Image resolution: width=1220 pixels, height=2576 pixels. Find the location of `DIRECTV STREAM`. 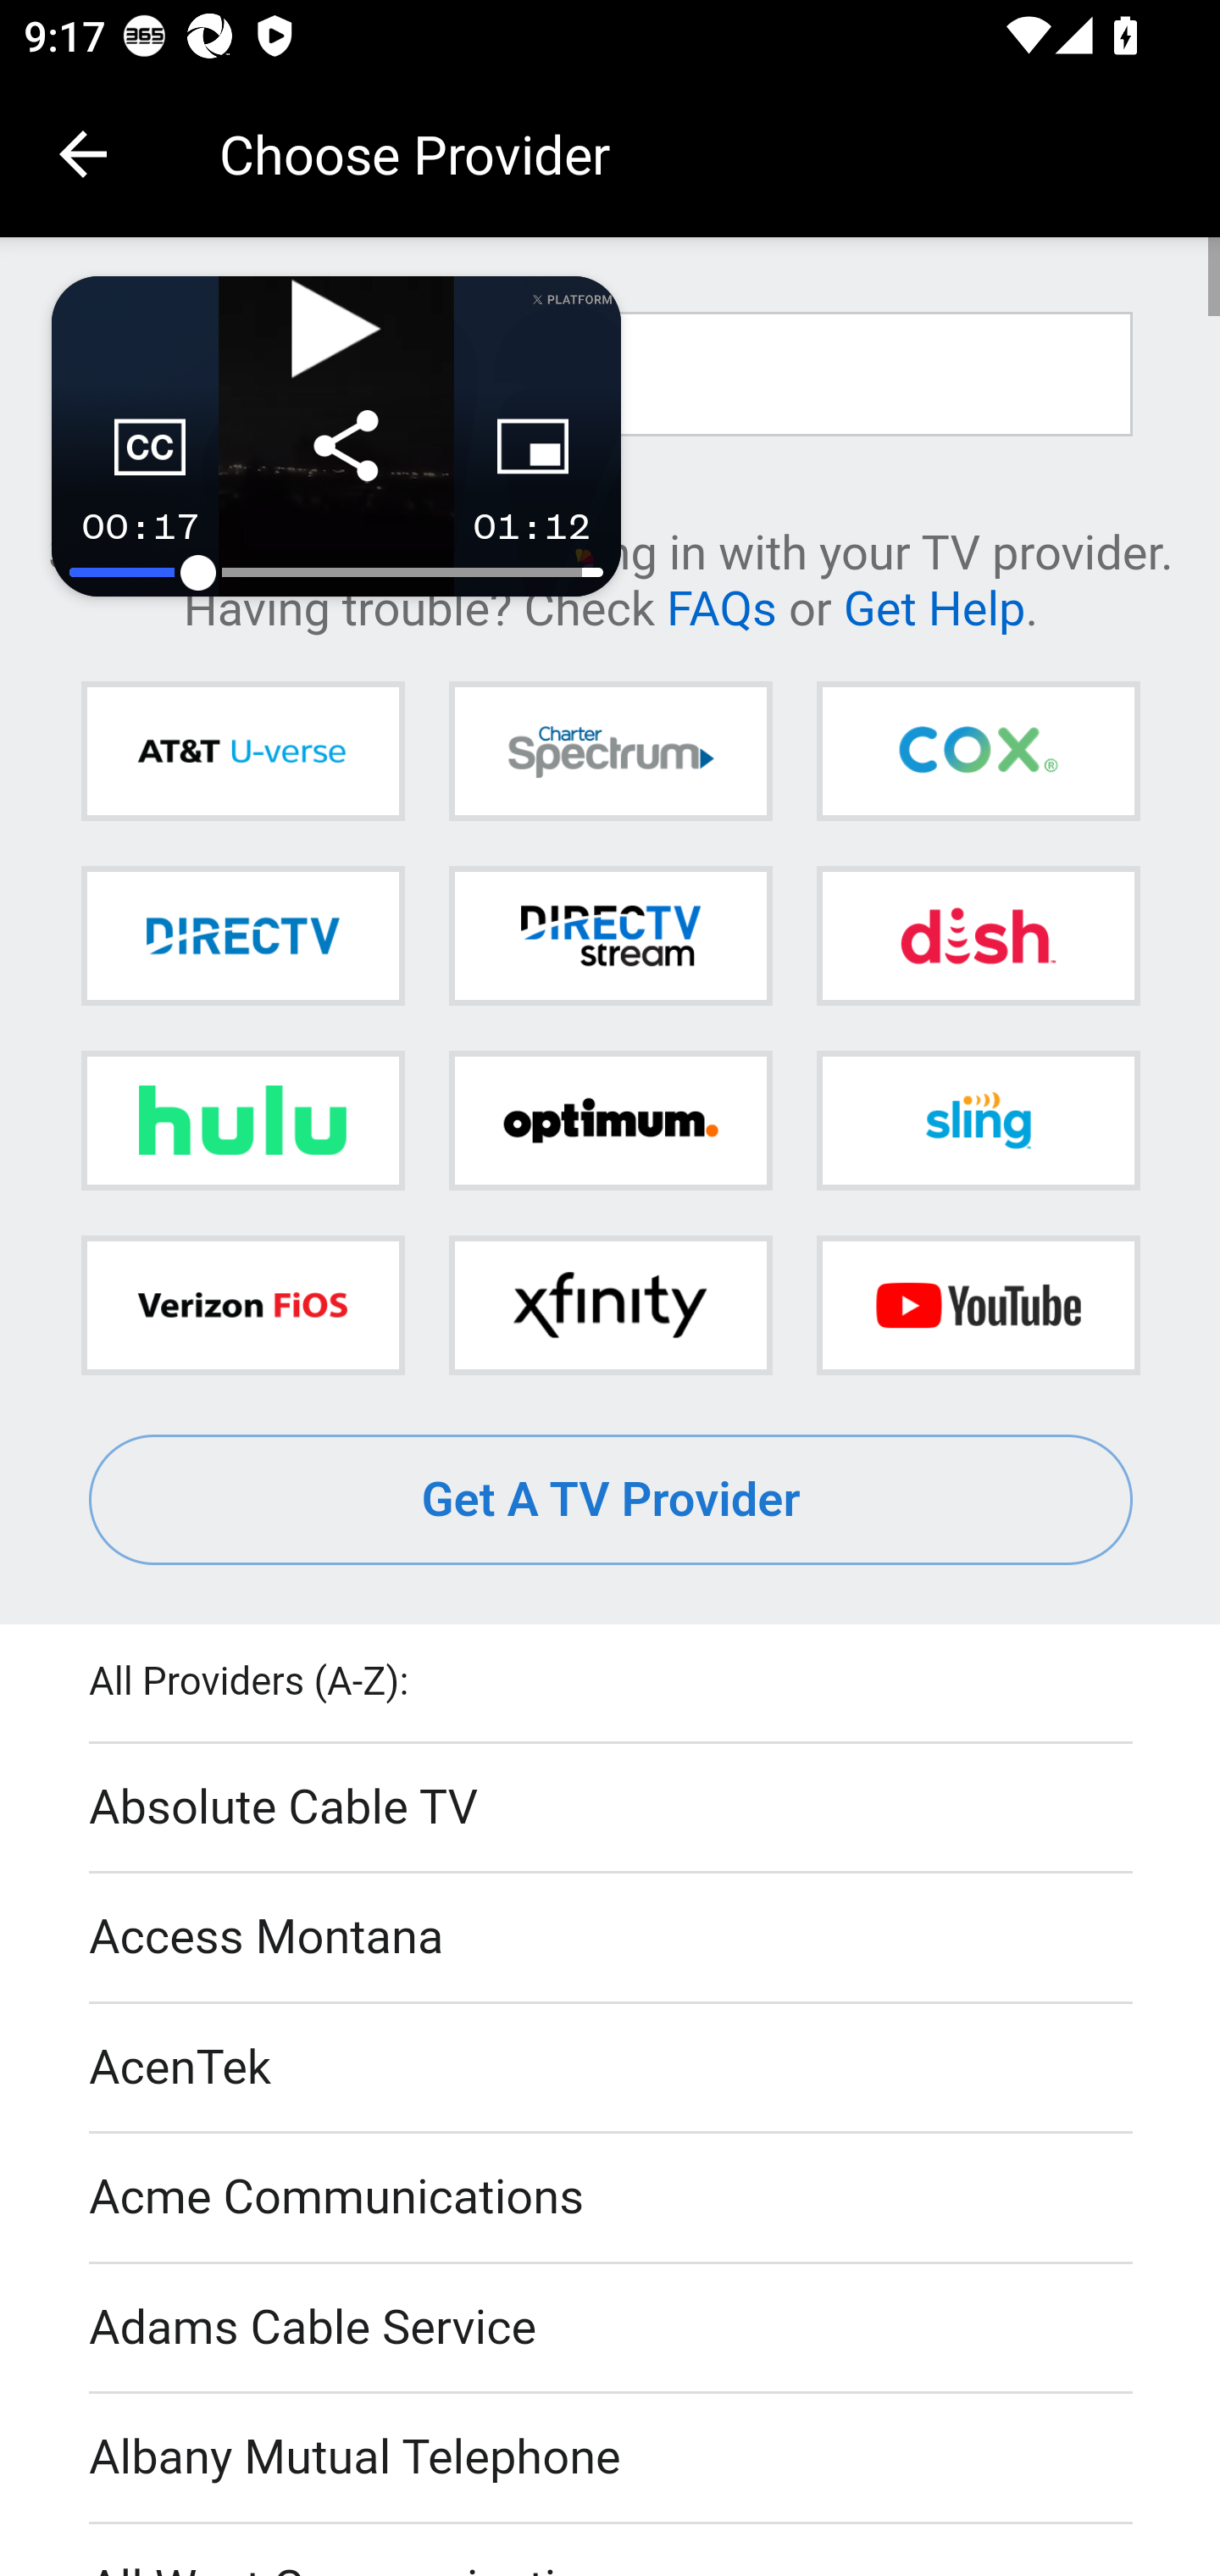

DIRECTV STREAM is located at coordinates (610, 935).